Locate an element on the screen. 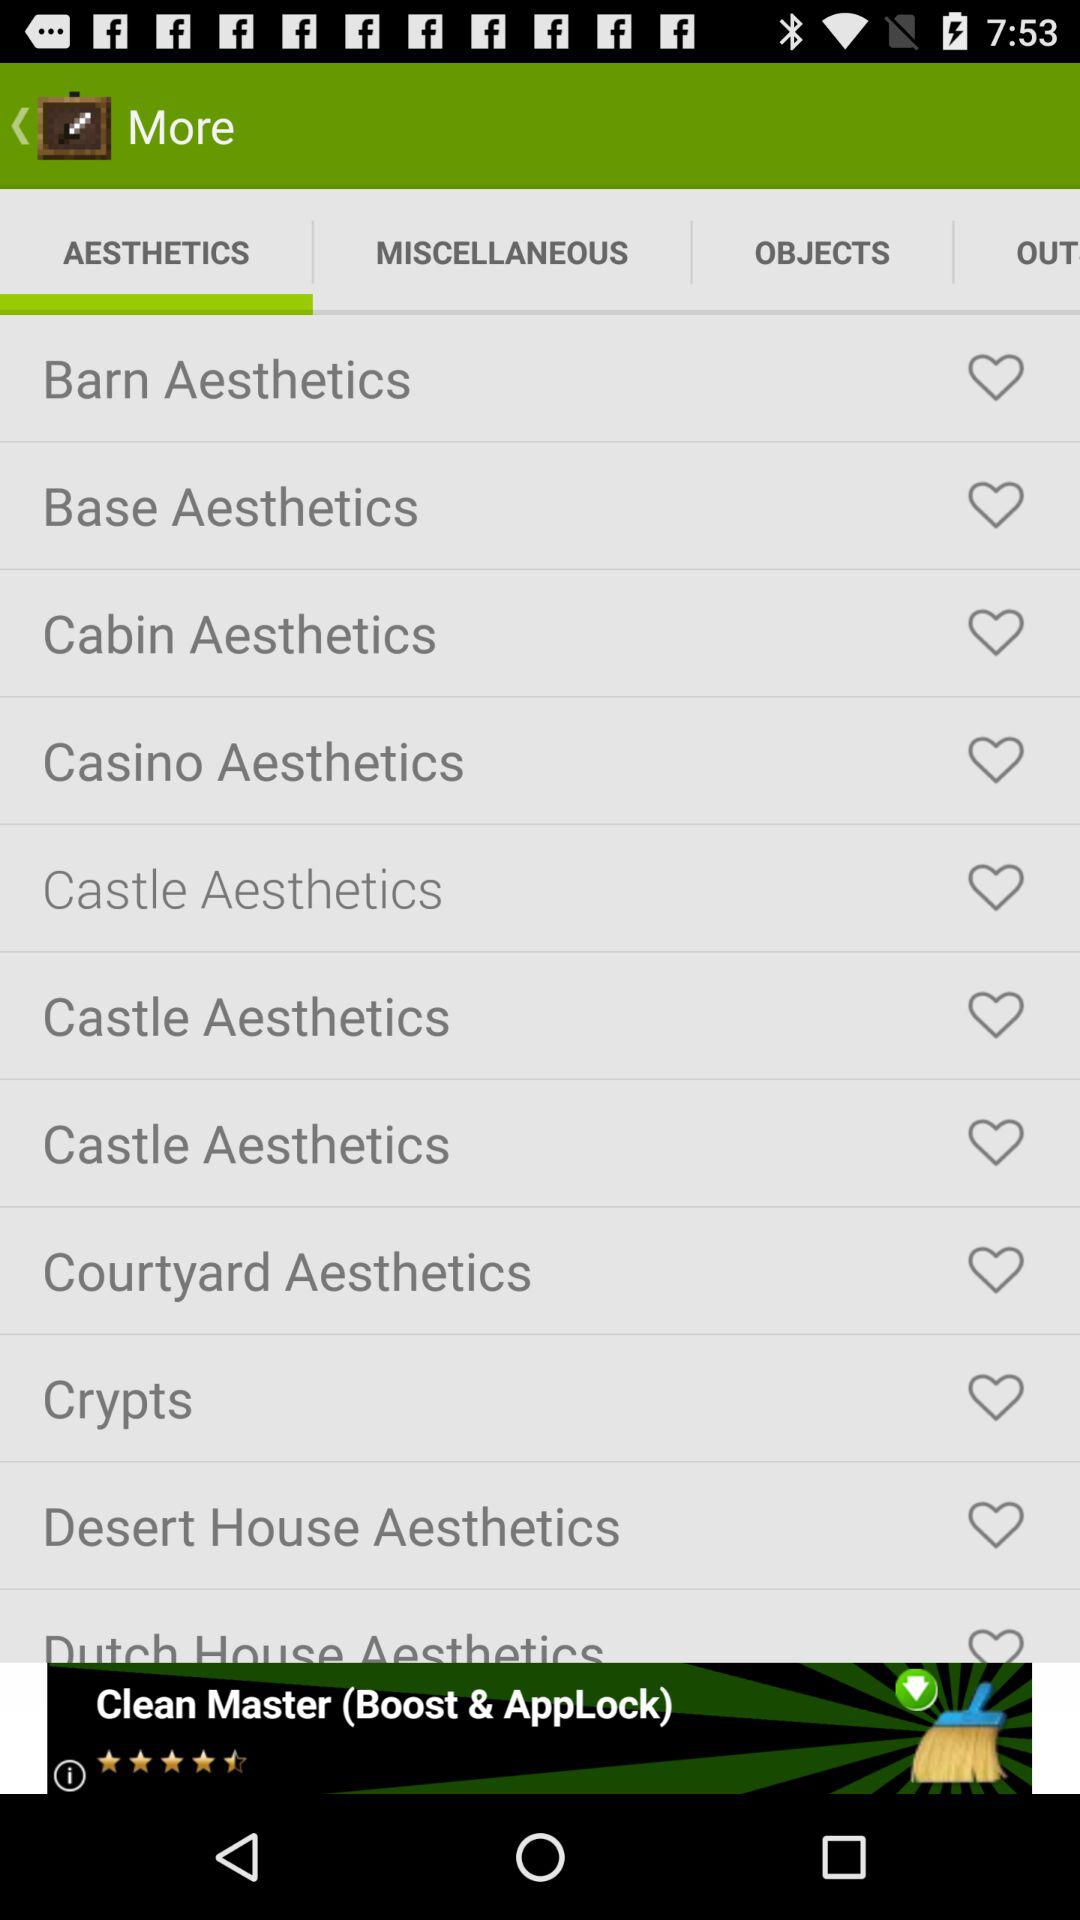 This screenshot has height=1920, width=1080. click on the heart symbol which is right side to the courtyard aesthetics is located at coordinates (995, 1270).